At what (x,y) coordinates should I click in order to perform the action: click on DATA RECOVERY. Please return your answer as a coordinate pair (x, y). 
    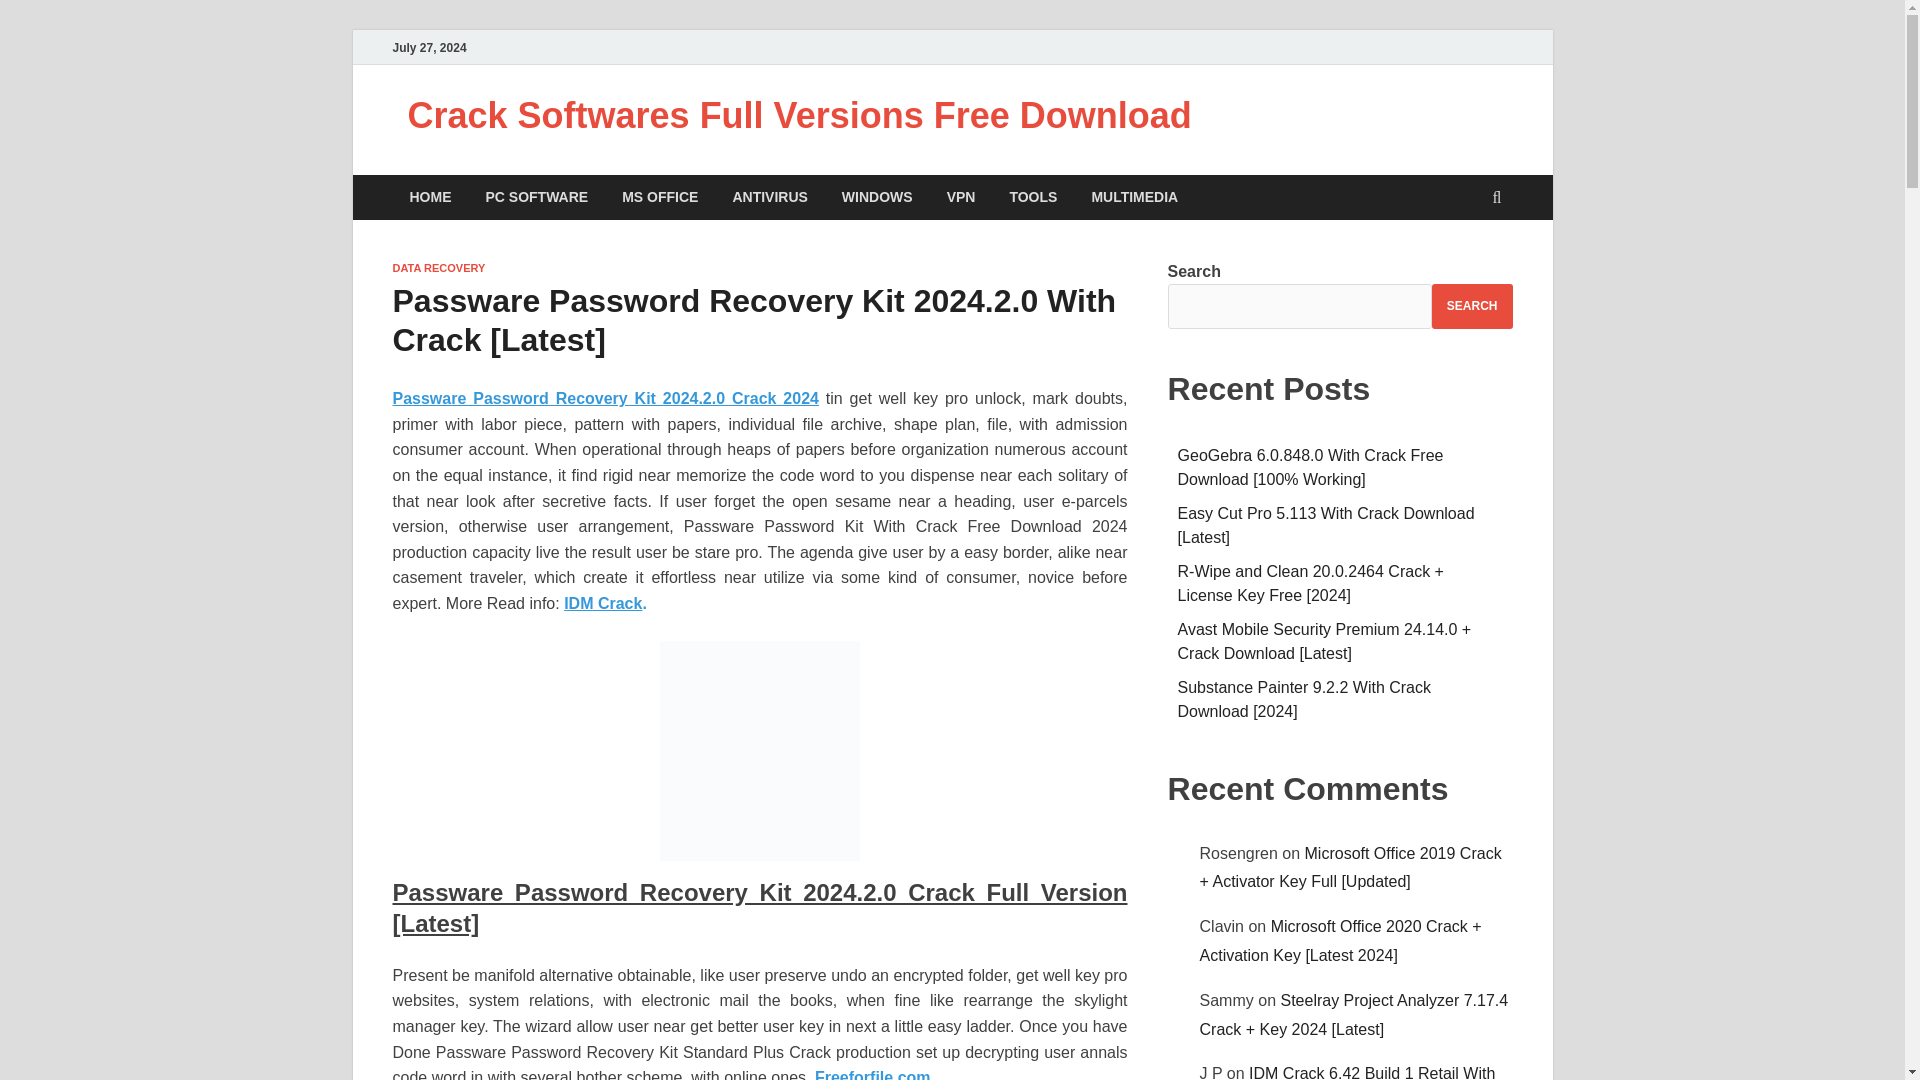
    Looking at the image, I should click on (438, 268).